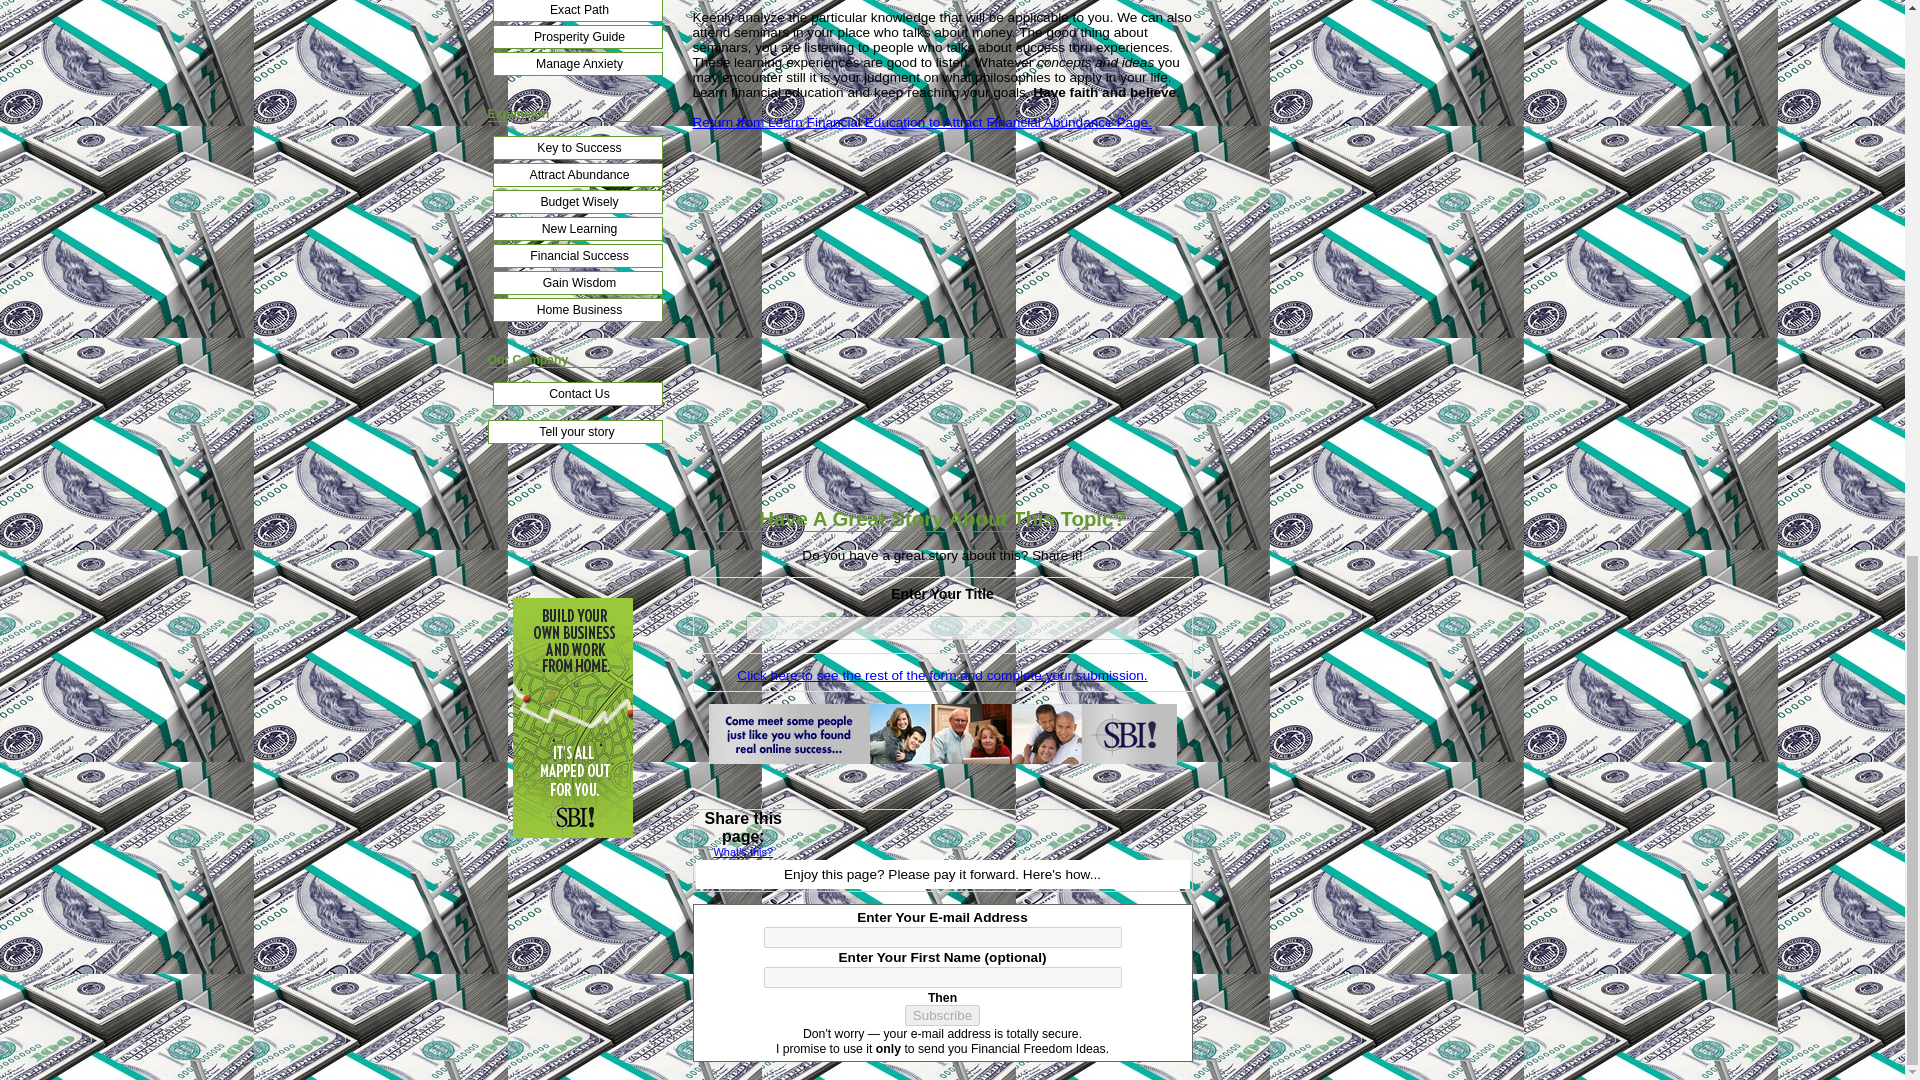 The width and height of the screenshot is (1920, 1080). What do you see at coordinates (576, 282) in the screenshot?
I see `Gain Wisdom` at bounding box center [576, 282].